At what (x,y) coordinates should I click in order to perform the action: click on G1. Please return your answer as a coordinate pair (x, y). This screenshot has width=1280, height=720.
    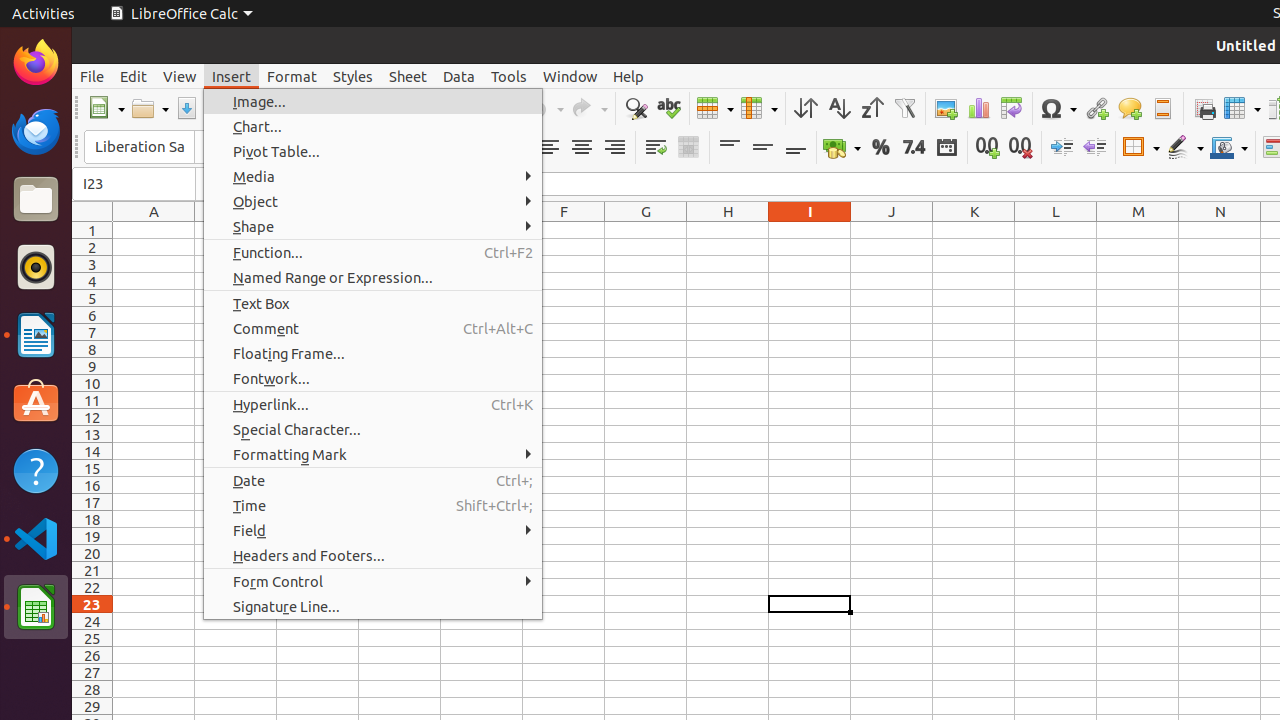
    Looking at the image, I should click on (646, 230).